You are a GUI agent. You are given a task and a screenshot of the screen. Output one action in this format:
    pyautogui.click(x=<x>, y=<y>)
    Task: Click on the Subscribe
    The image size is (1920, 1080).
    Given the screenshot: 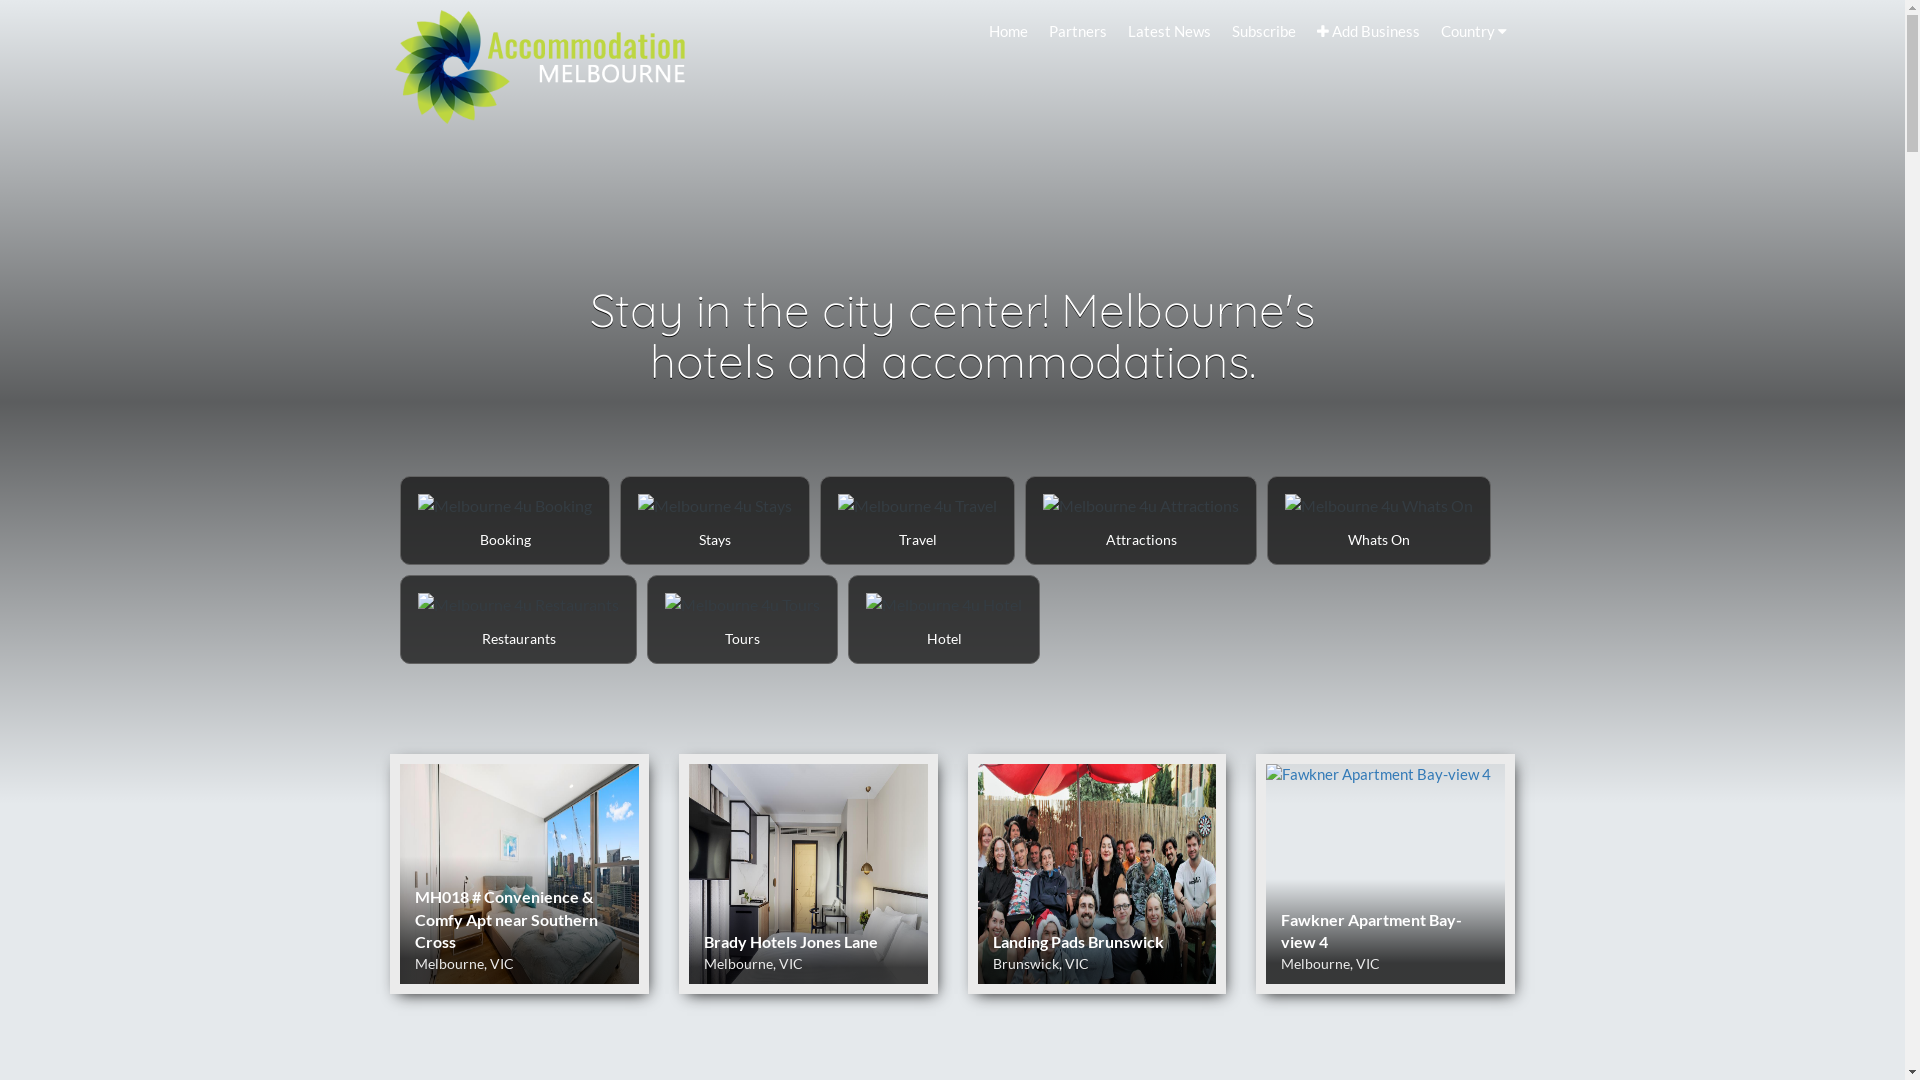 What is the action you would take?
    pyautogui.click(x=1264, y=31)
    